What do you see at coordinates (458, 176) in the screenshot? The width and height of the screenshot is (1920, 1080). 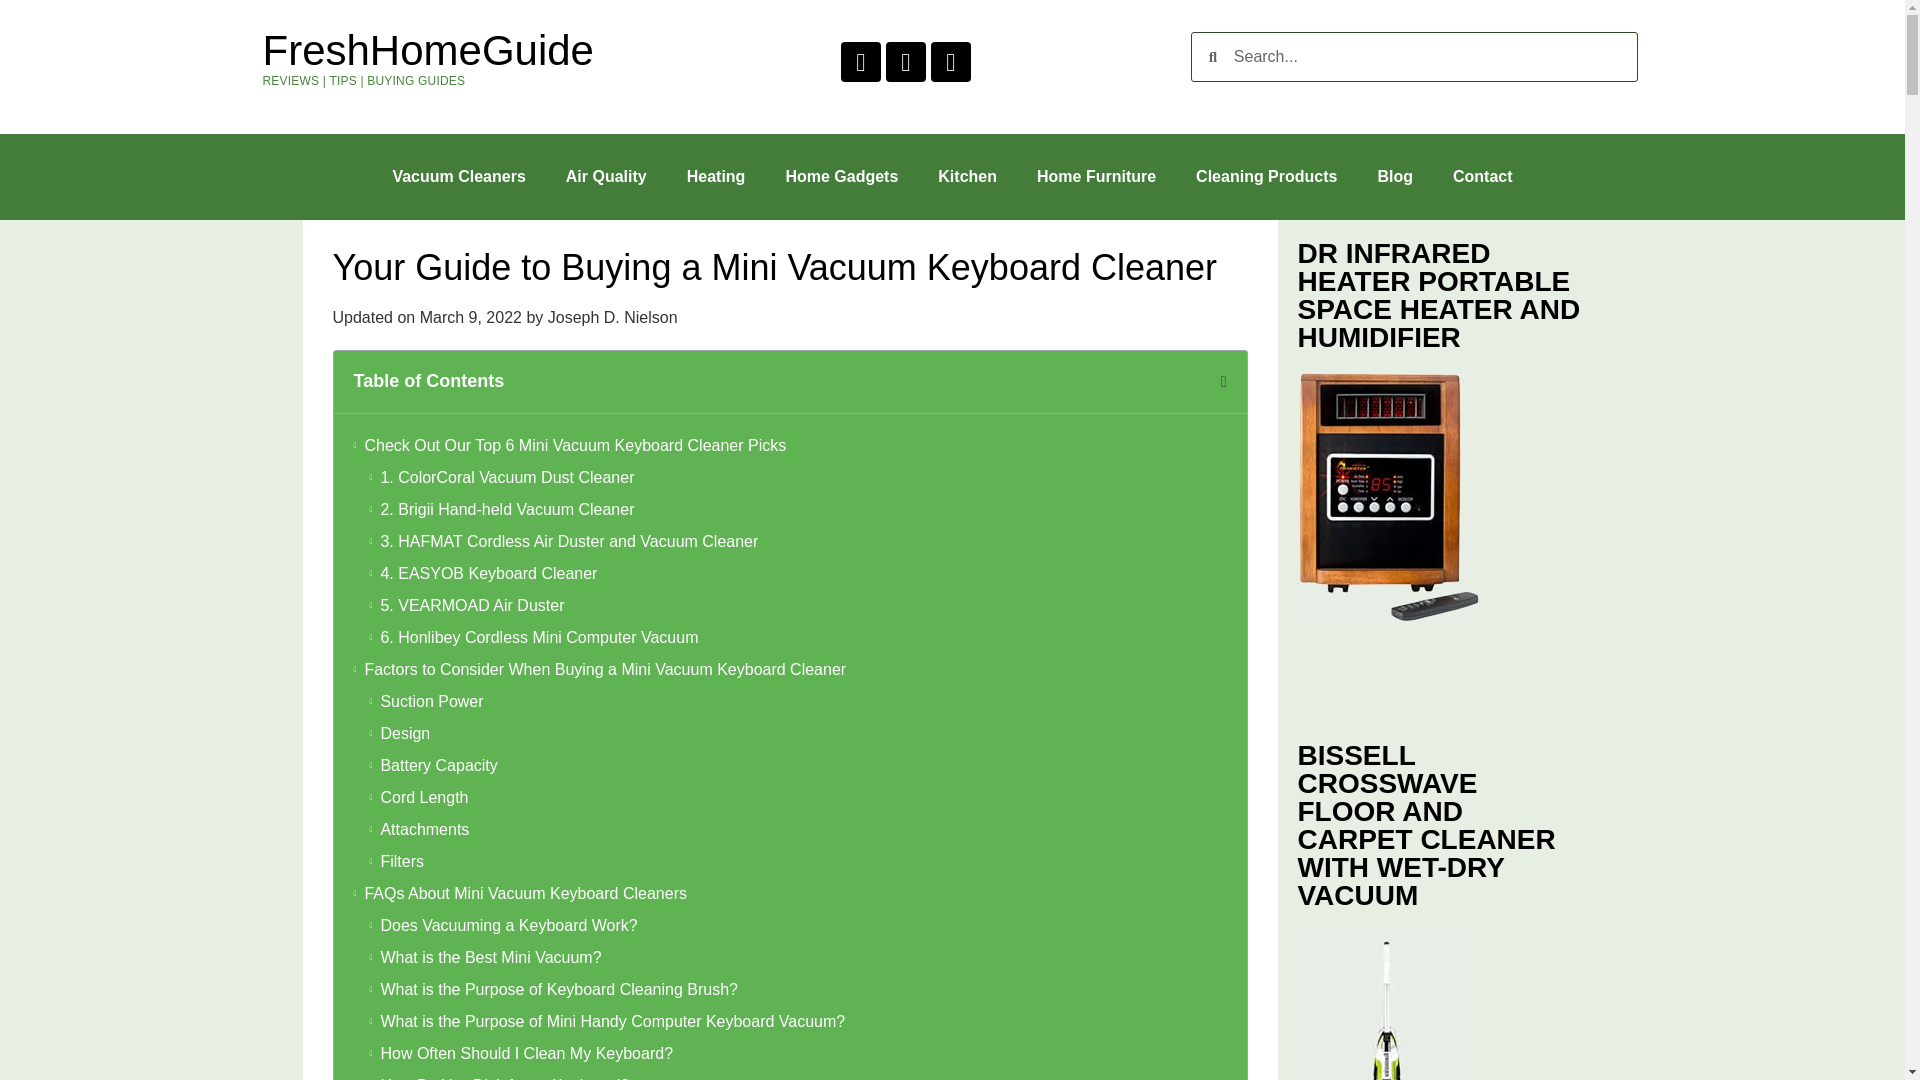 I see `Vacuum Cleaners` at bounding box center [458, 176].